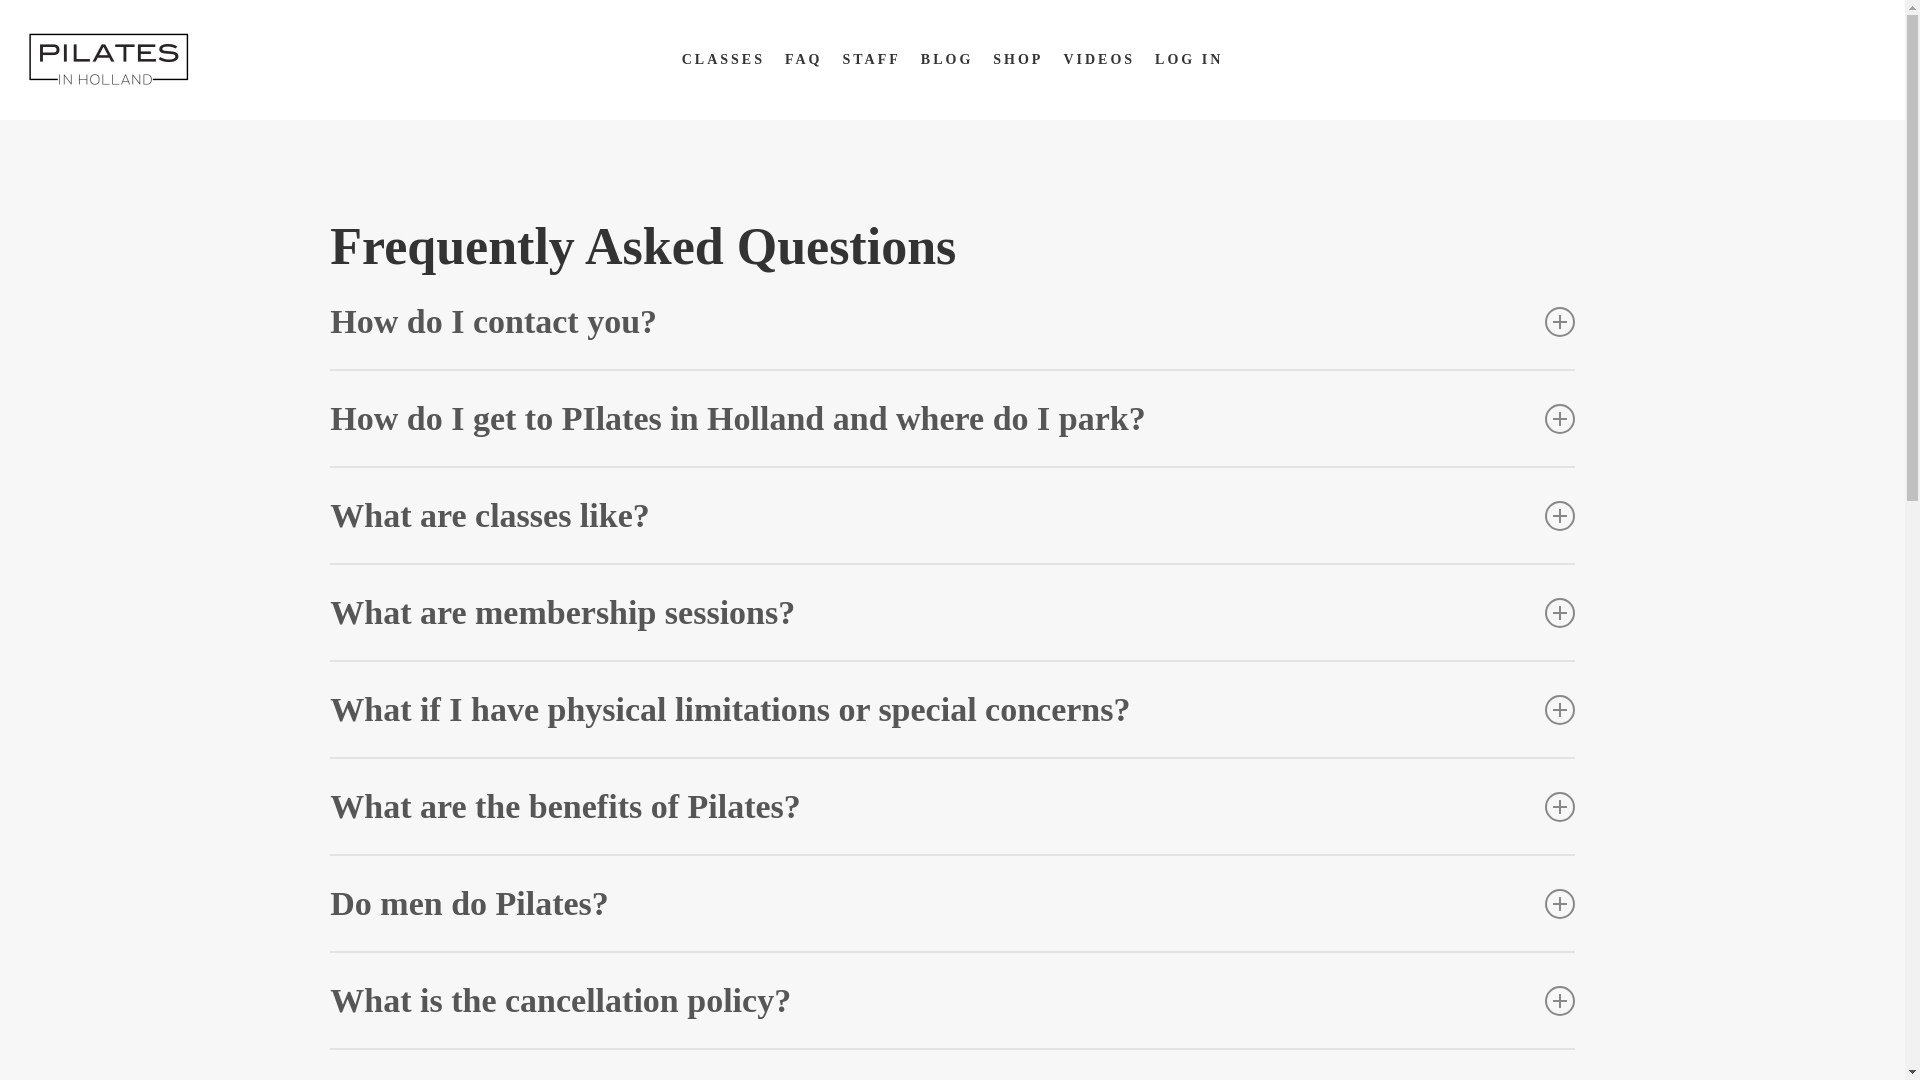 The width and height of the screenshot is (1920, 1080). Describe the element at coordinates (952, 322) in the screenshot. I see `How do I contact you?` at that location.